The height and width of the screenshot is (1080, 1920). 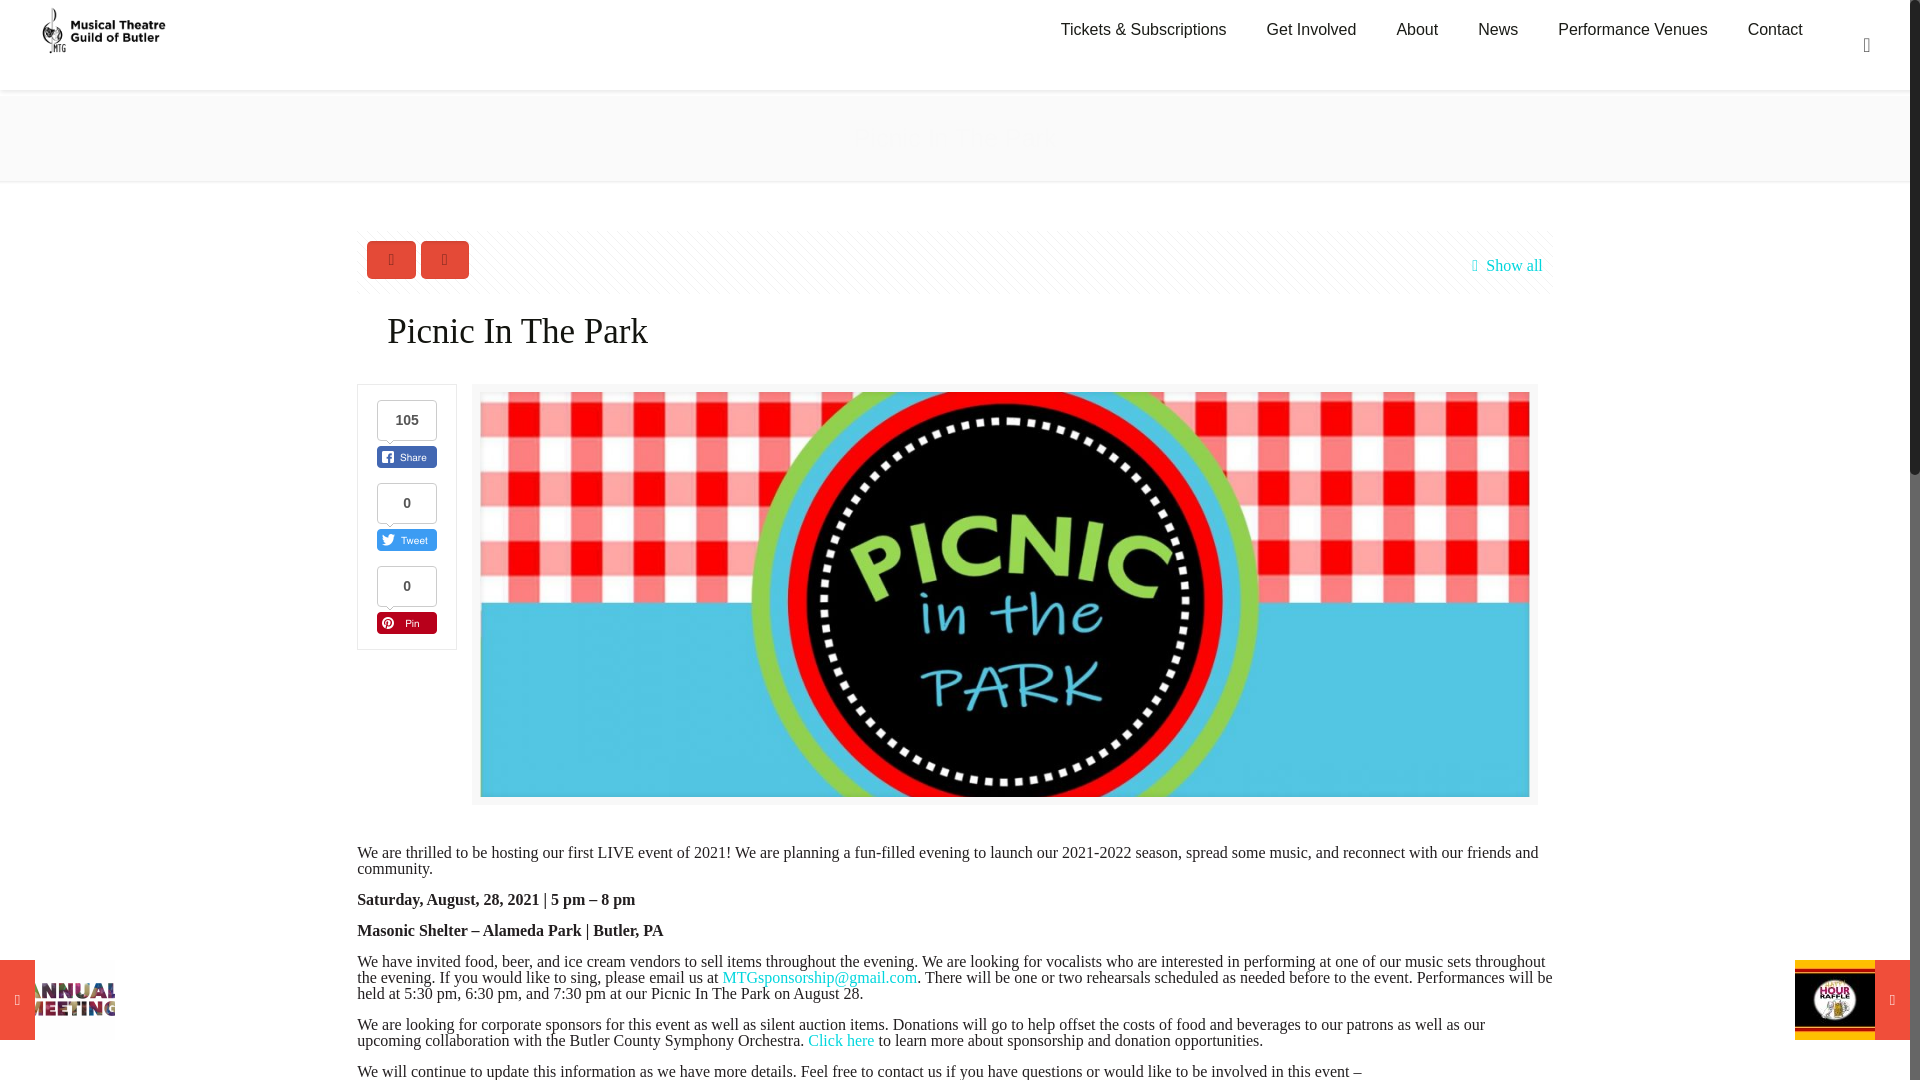 I want to click on Click here, so click(x=840, y=1040).